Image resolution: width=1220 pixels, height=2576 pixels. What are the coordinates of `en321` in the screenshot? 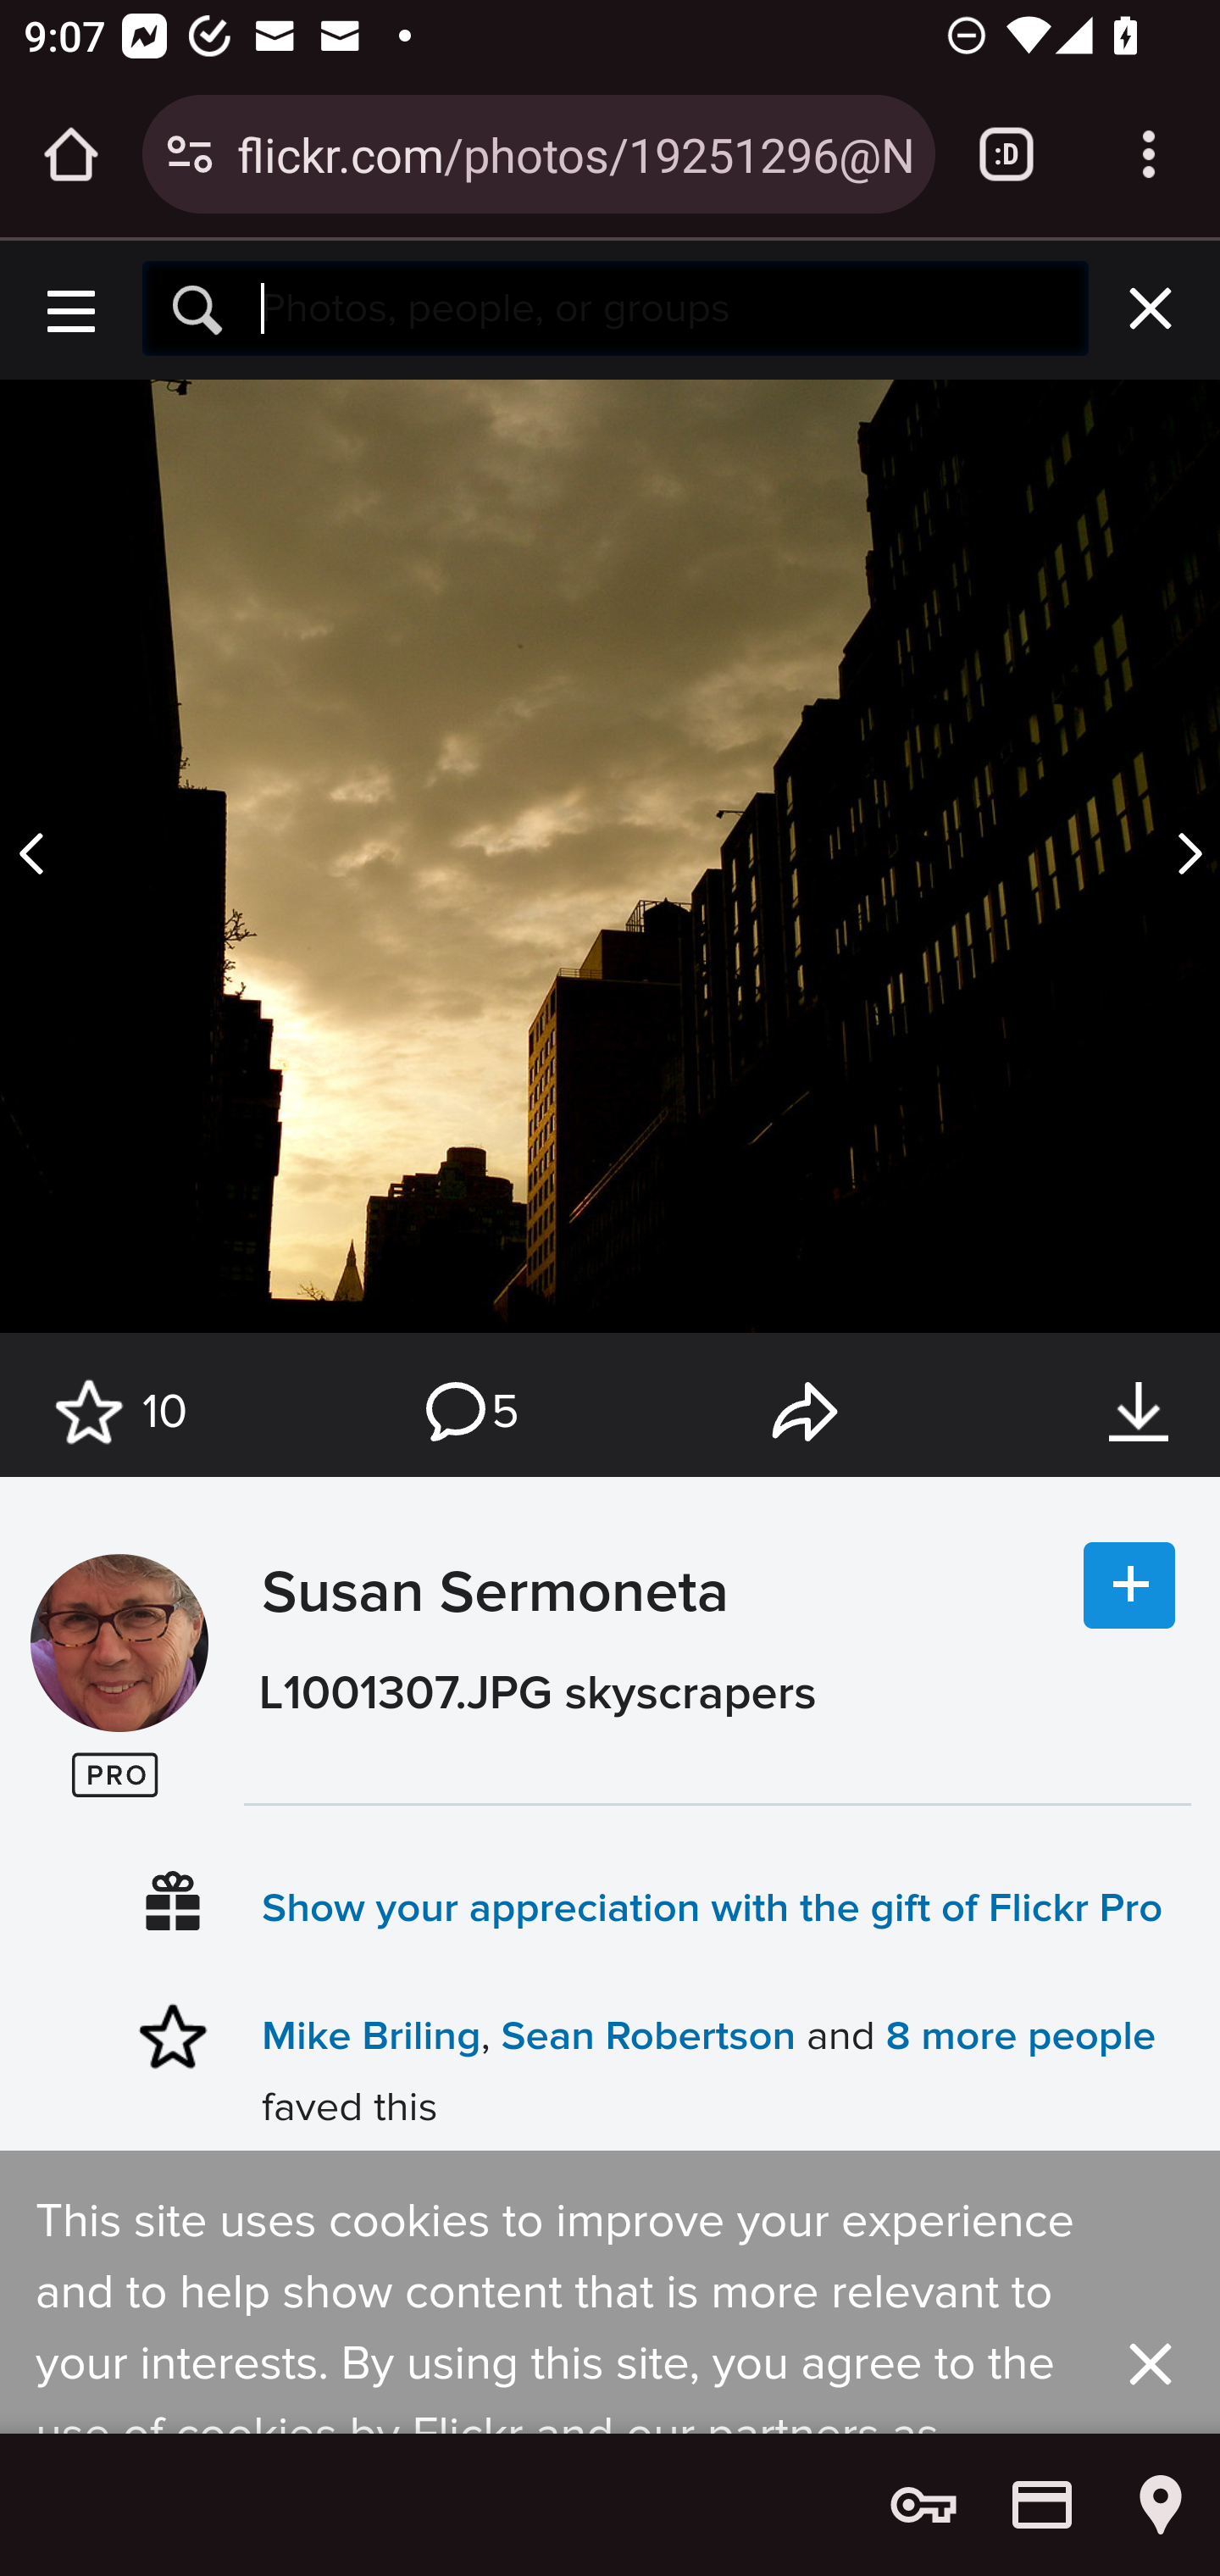 It's located at (119, 1643).